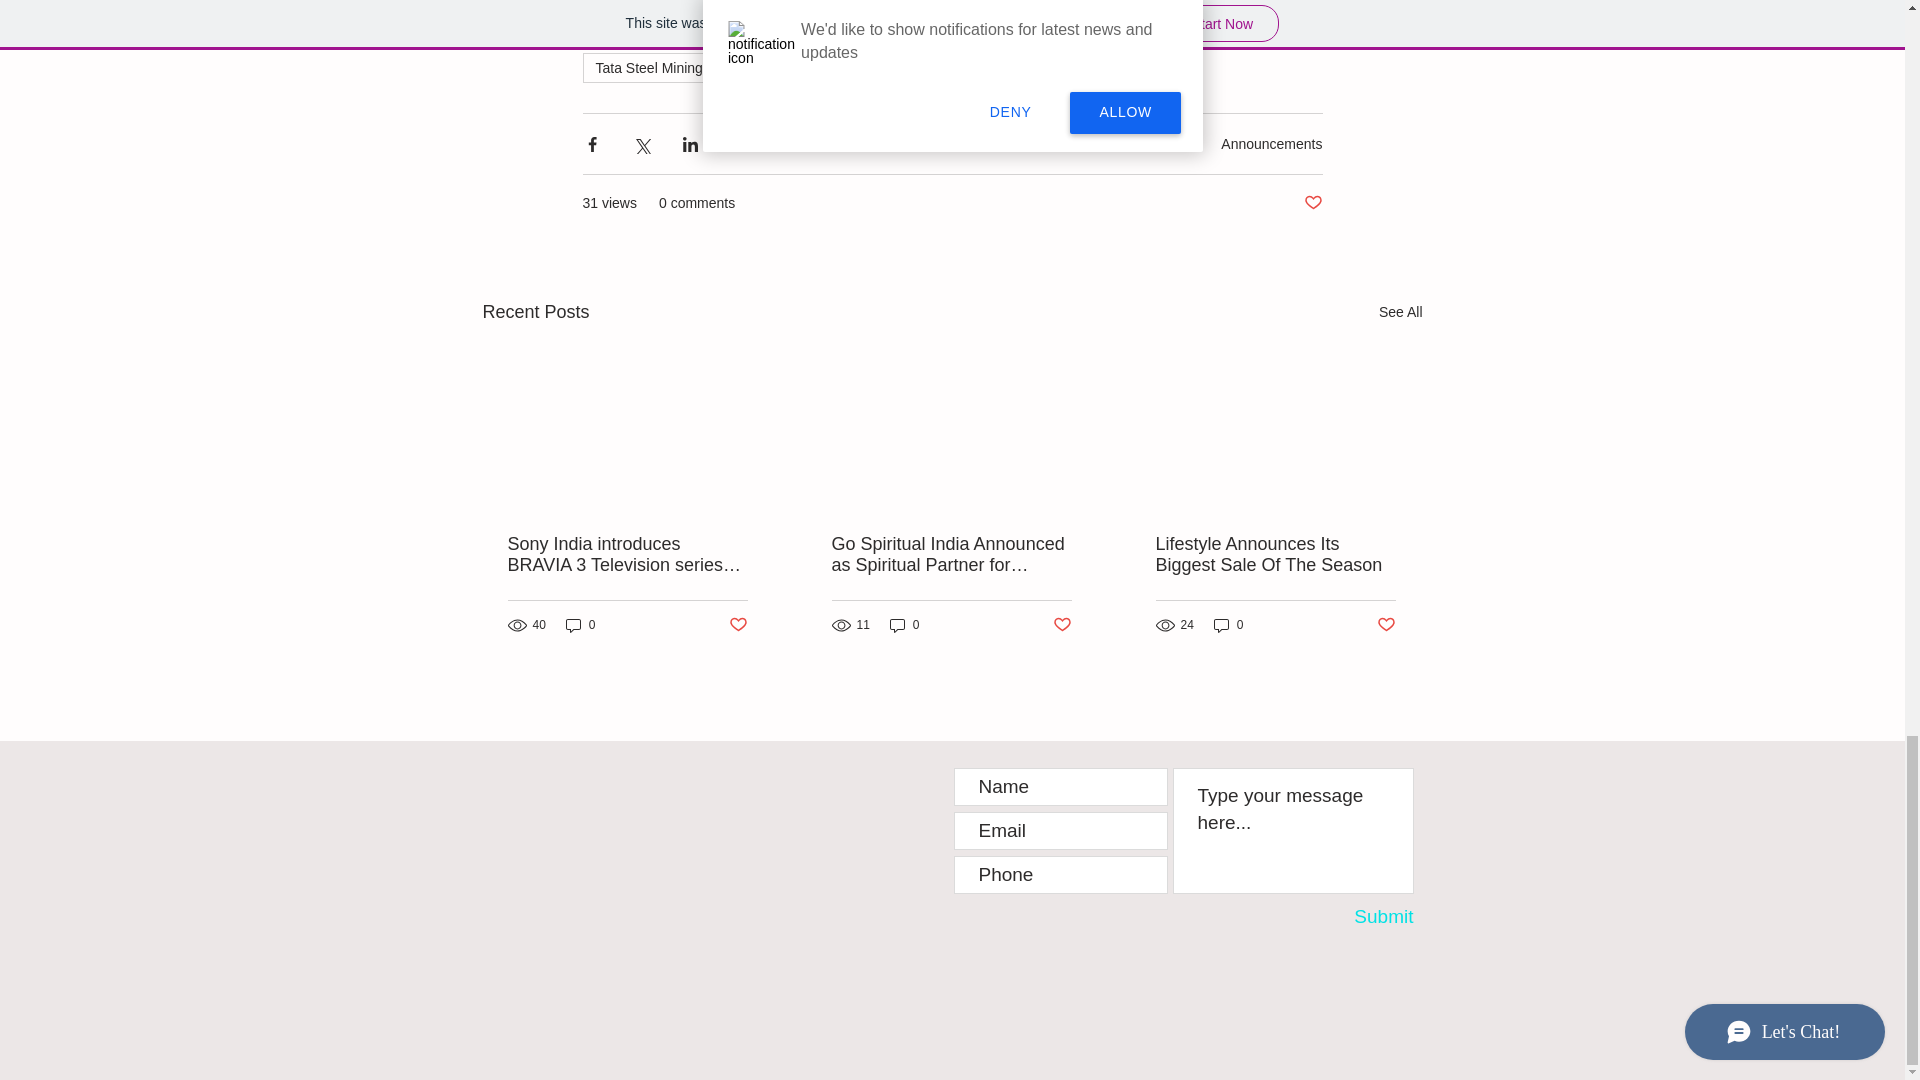 The height and width of the screenshot is (1080, 1920). Describe the element at coordinates (904, 625) in the screenshot. I see `0` at that location.